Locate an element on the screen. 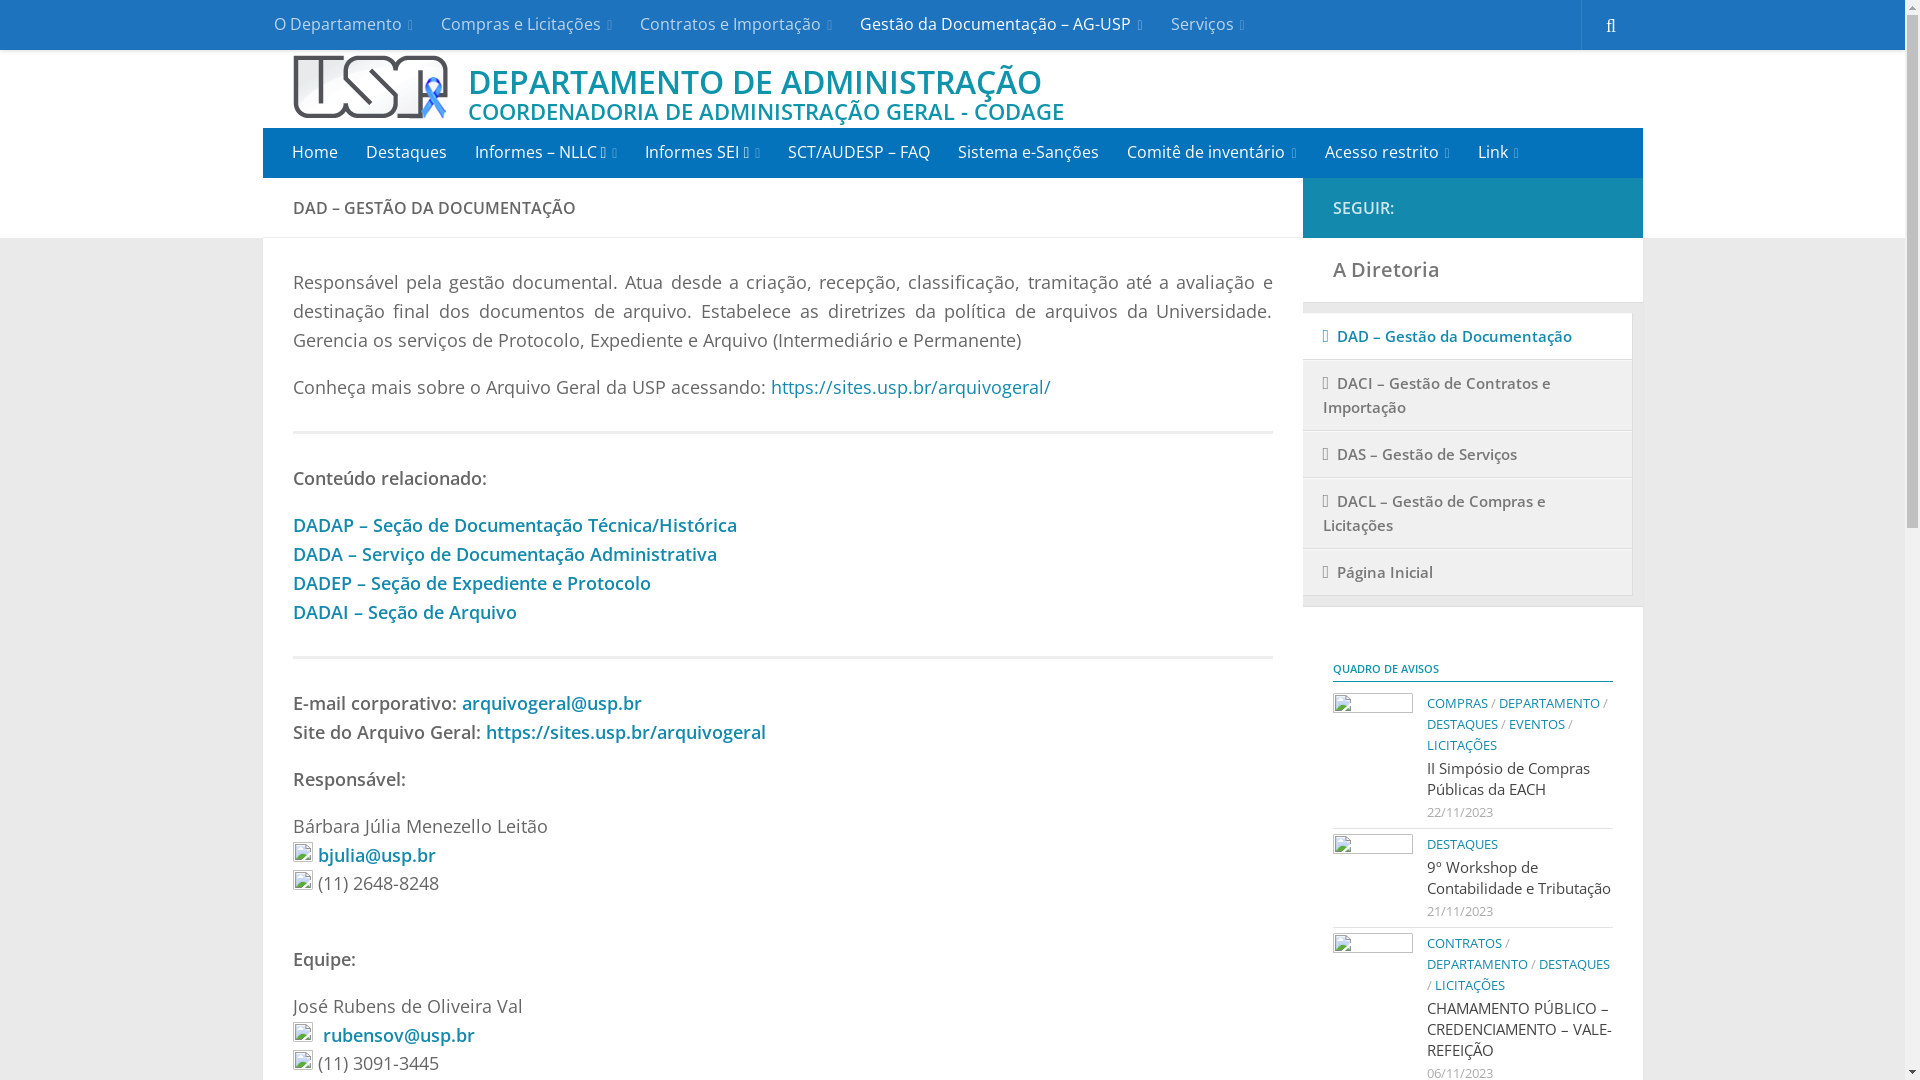 This screenshot has height=1080, width=1920. O Departamento is located at coordinates (344, 25).